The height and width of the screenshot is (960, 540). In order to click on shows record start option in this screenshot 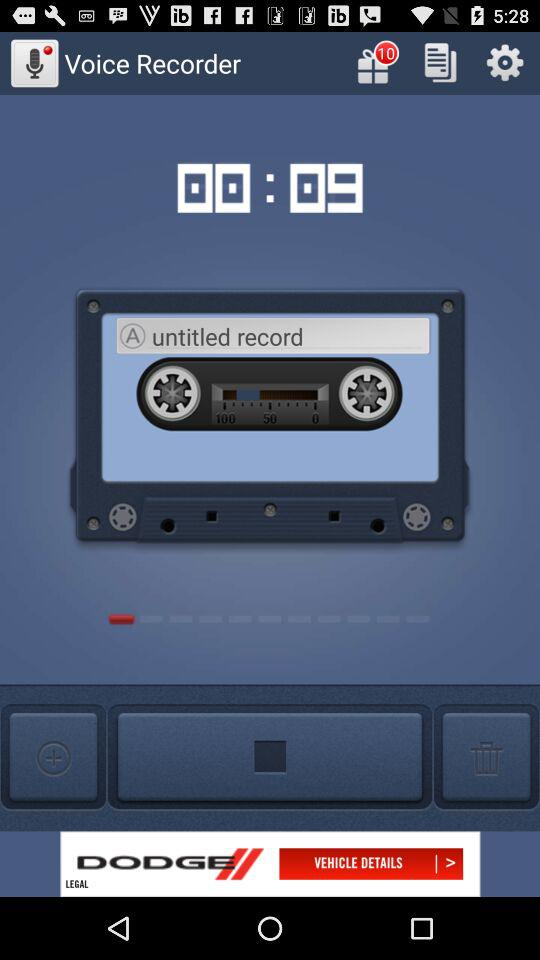, I will do `click(270, 758)`.